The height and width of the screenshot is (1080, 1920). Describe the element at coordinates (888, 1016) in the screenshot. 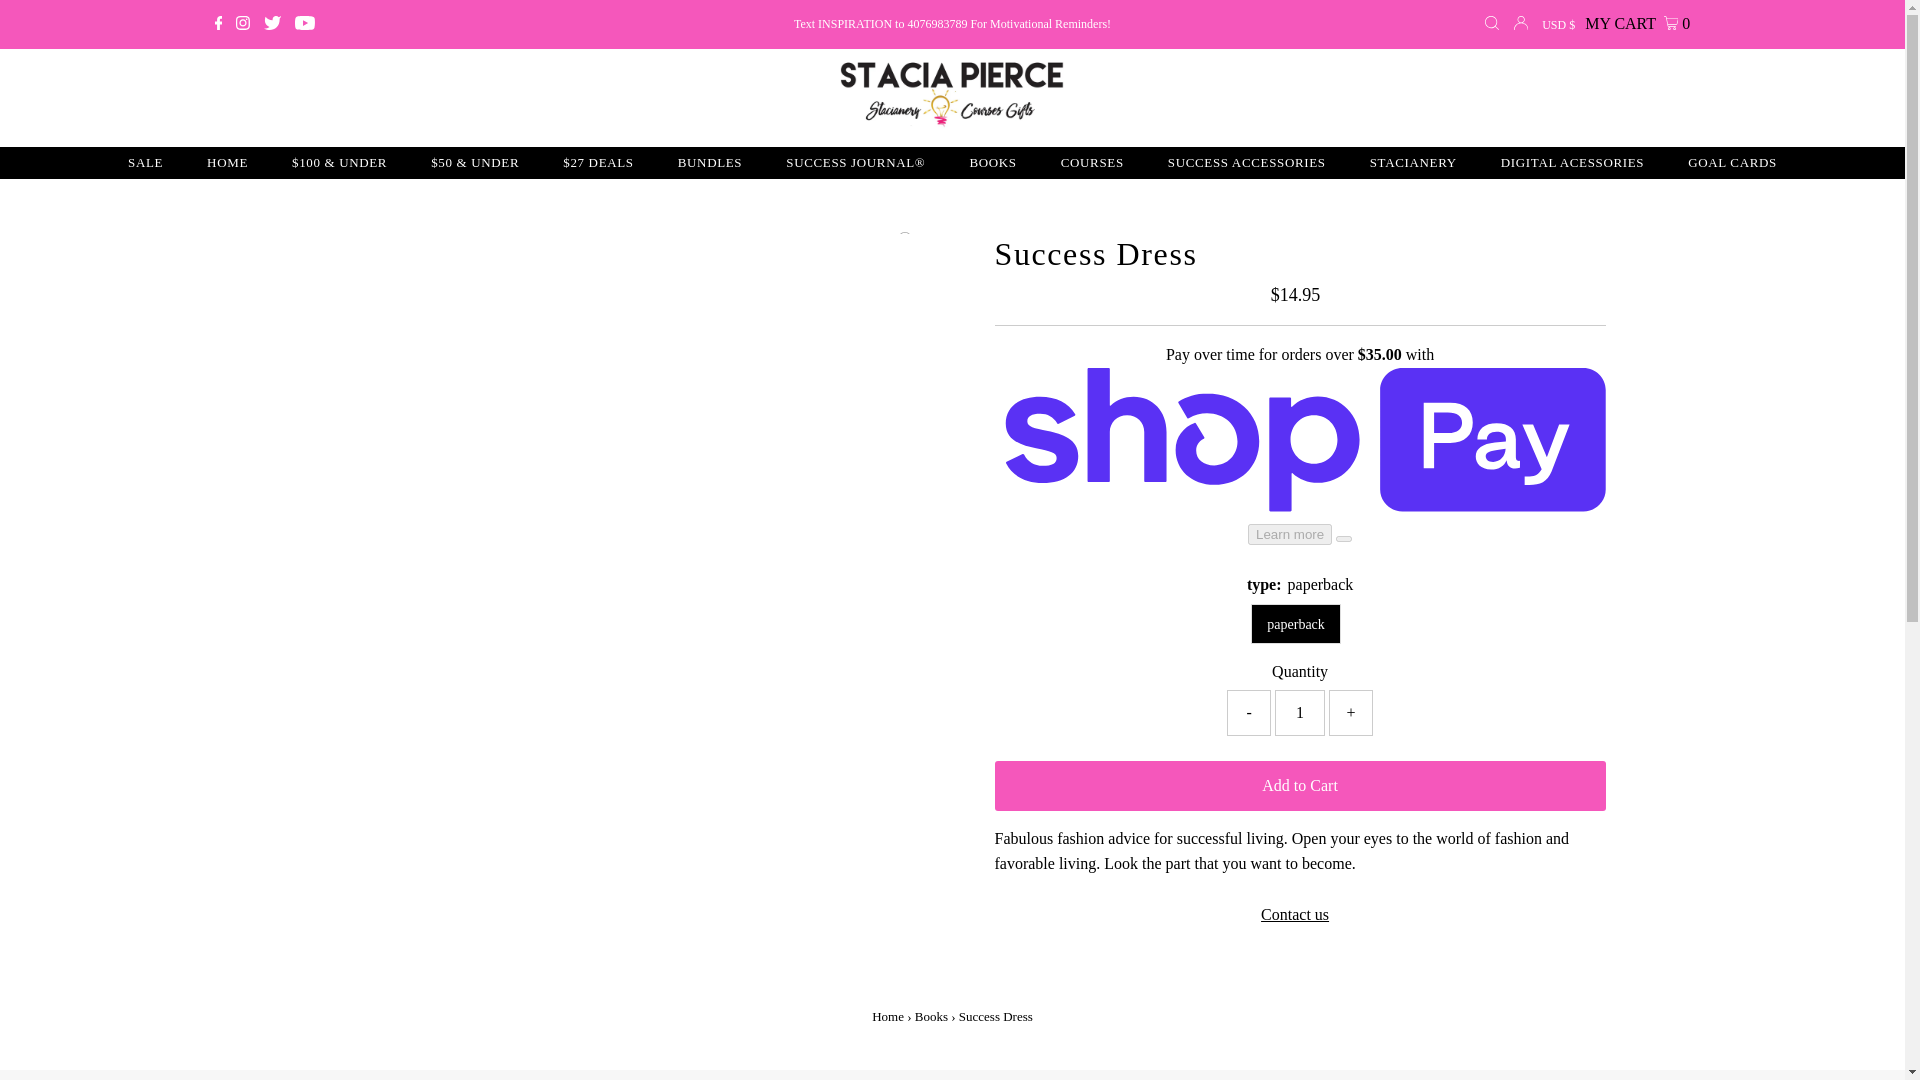

I see `Home` at that location.